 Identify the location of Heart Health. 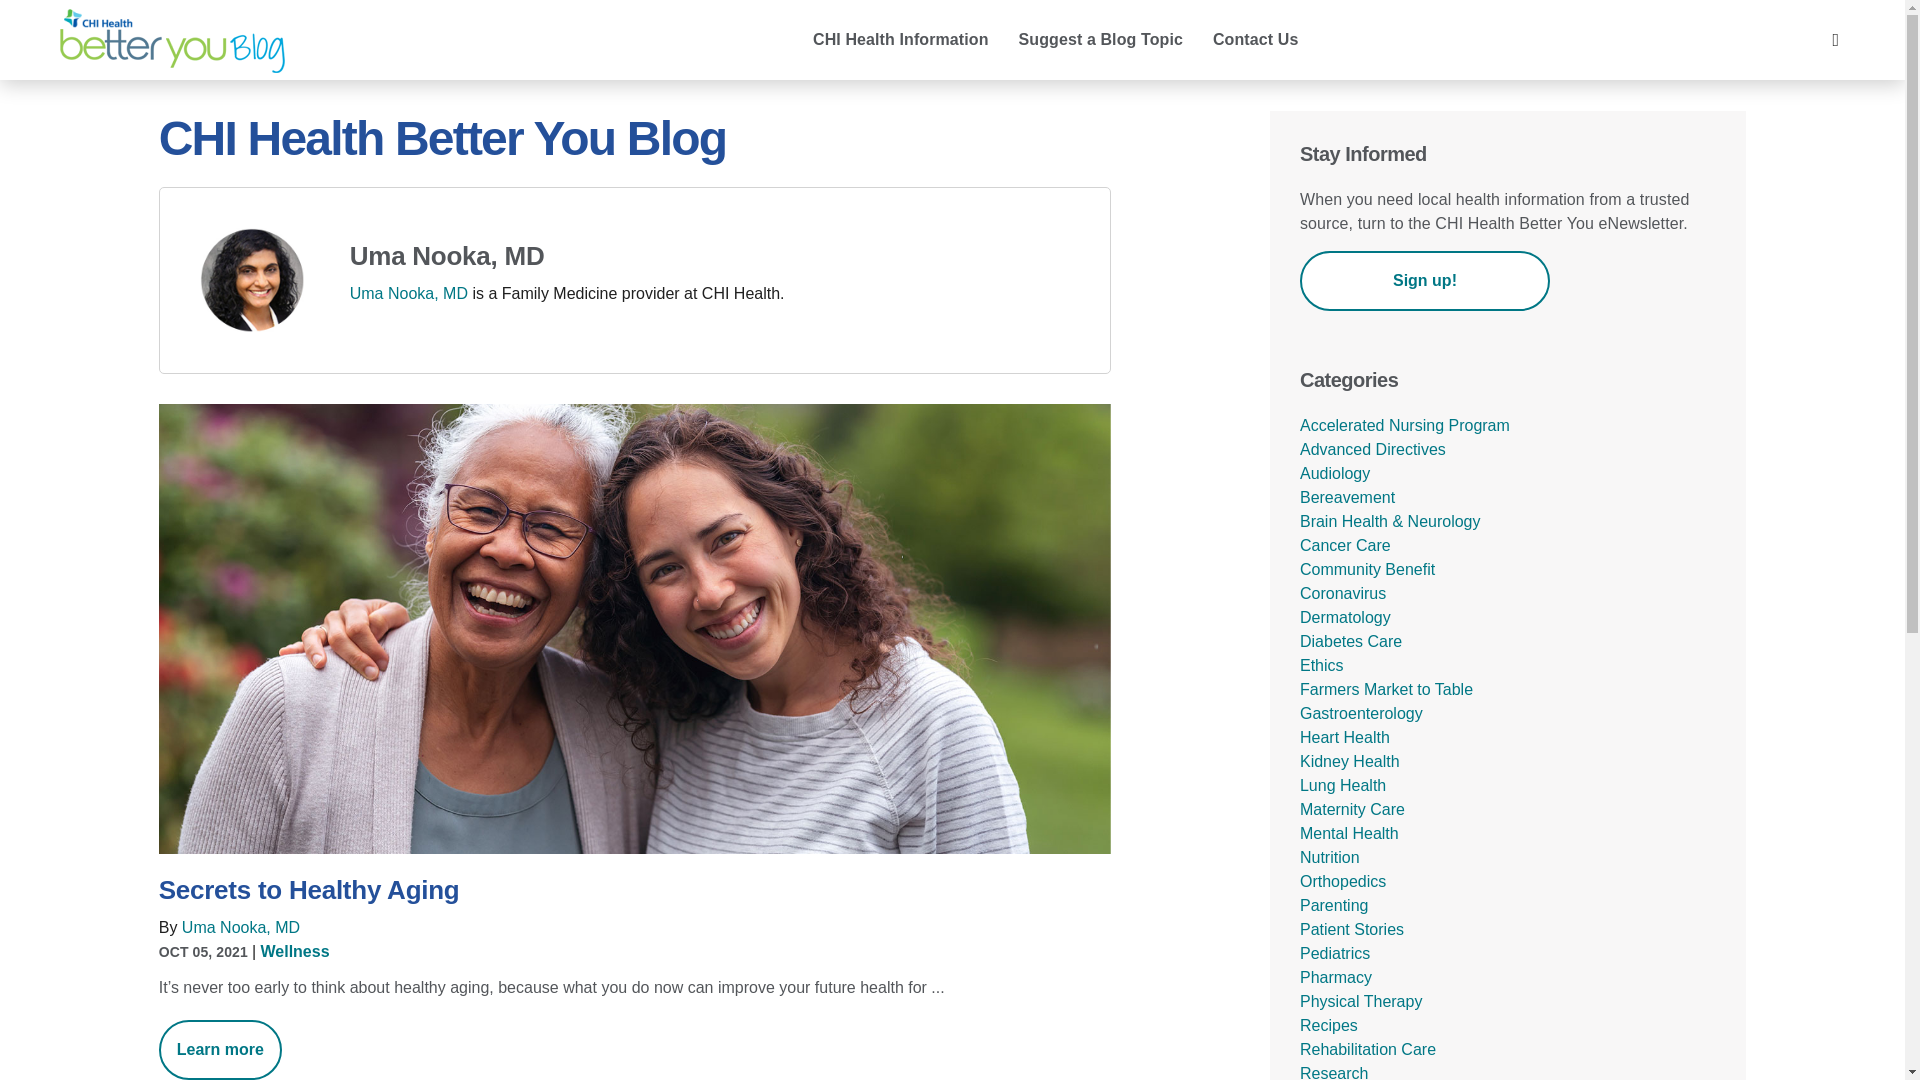
(1344, 738).